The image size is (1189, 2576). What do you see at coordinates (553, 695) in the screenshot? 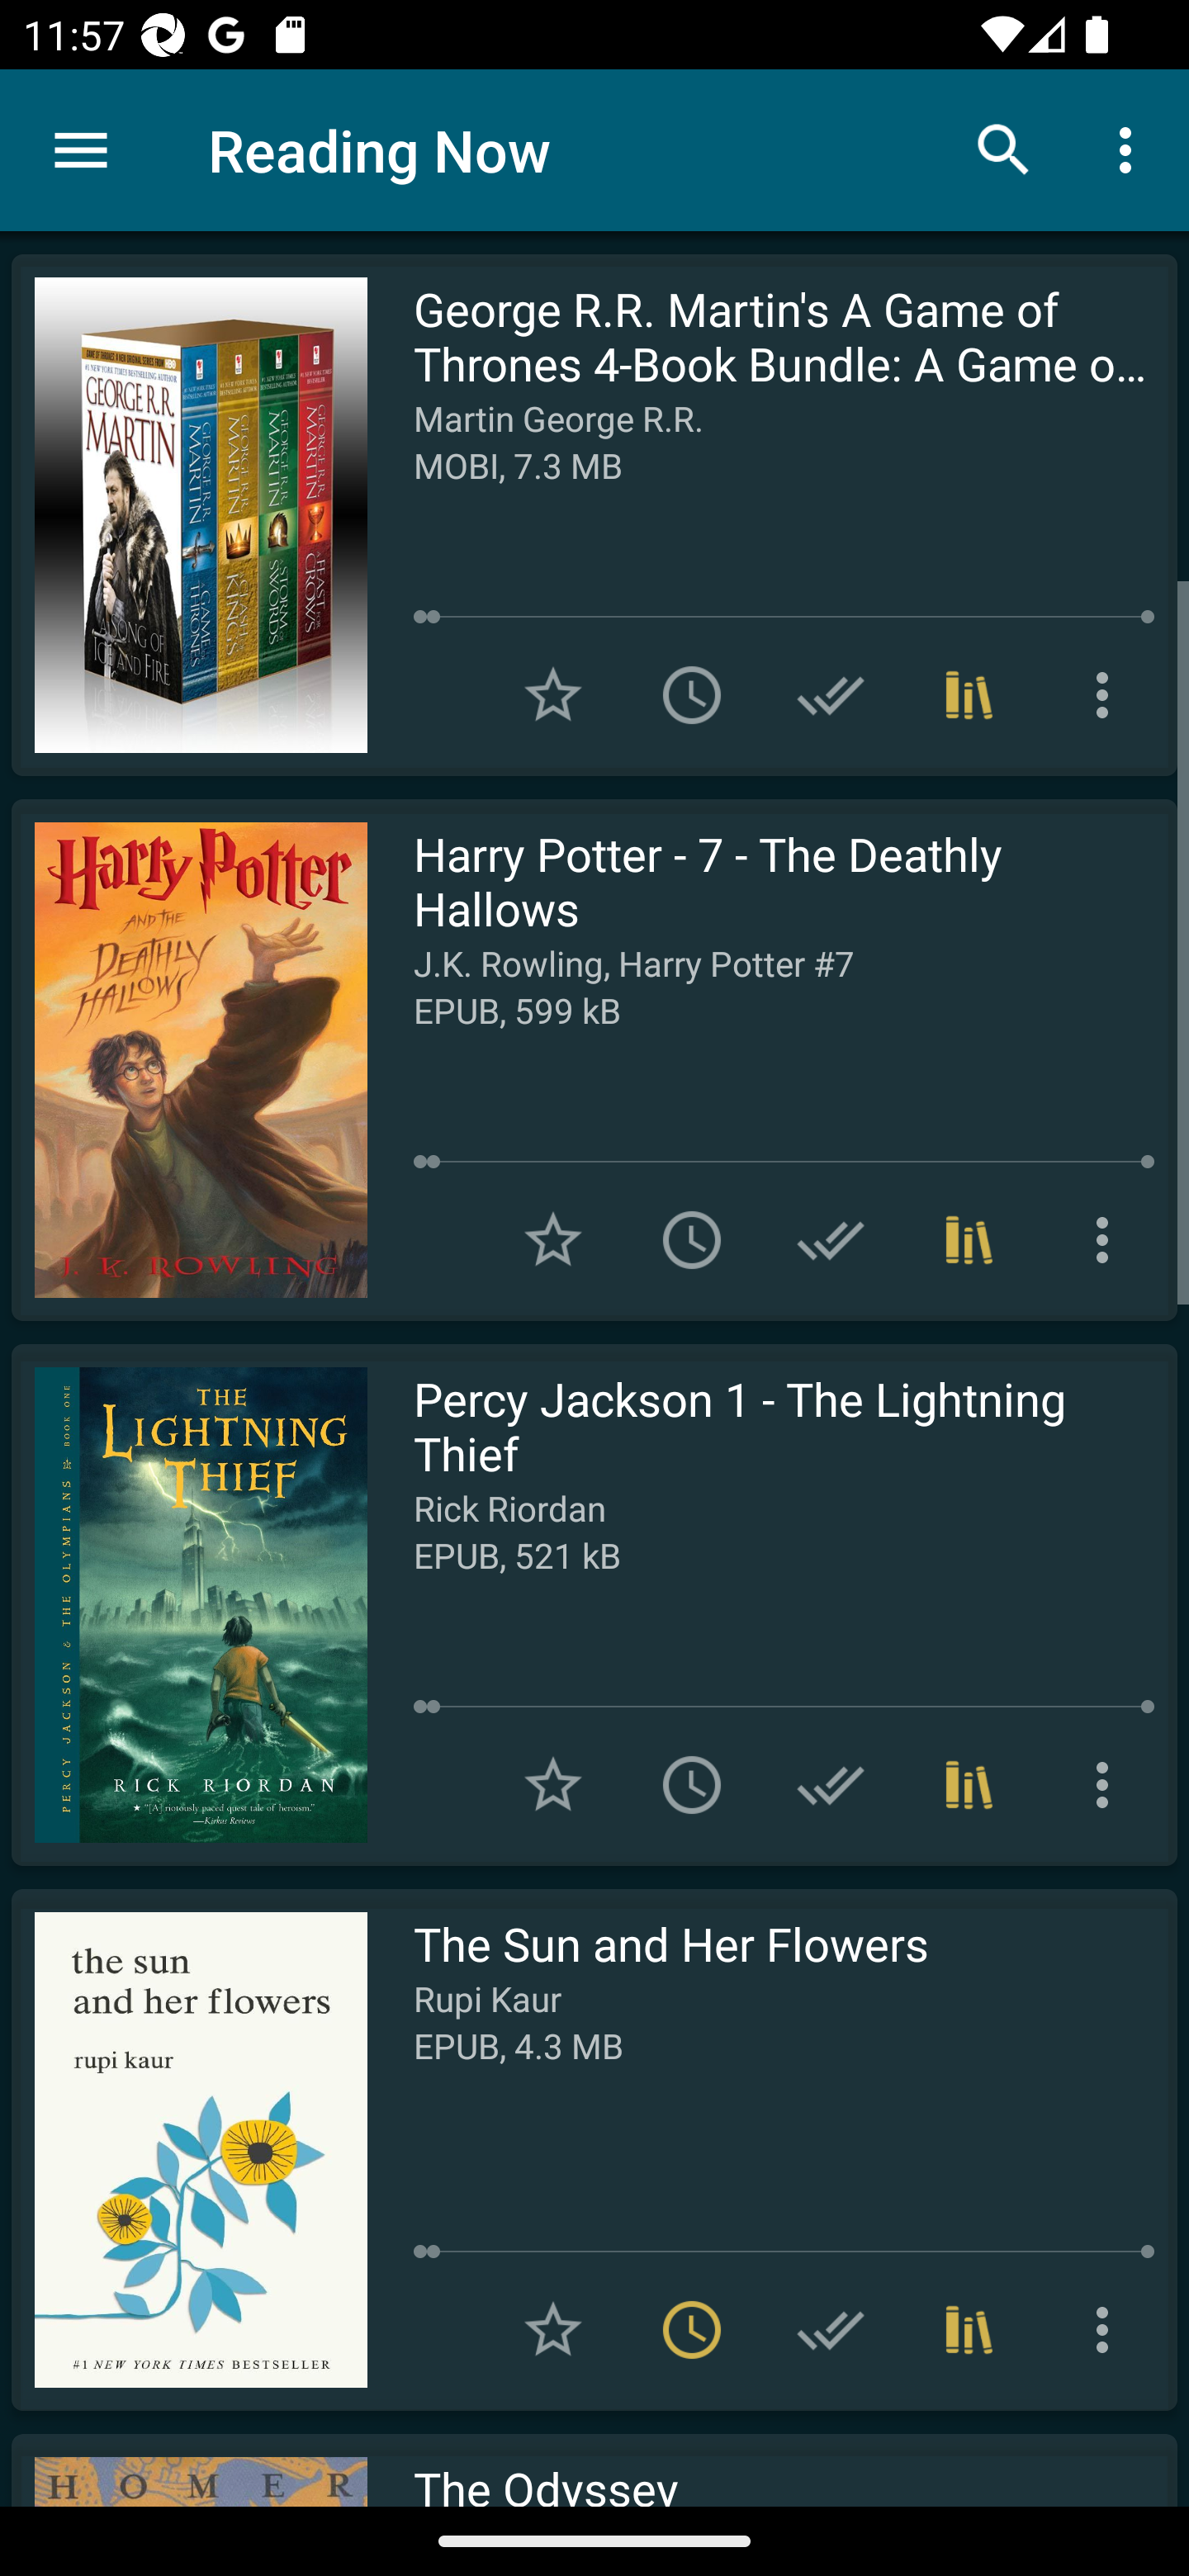
I see `Add to Favorites` at bounding box center [553, 695].